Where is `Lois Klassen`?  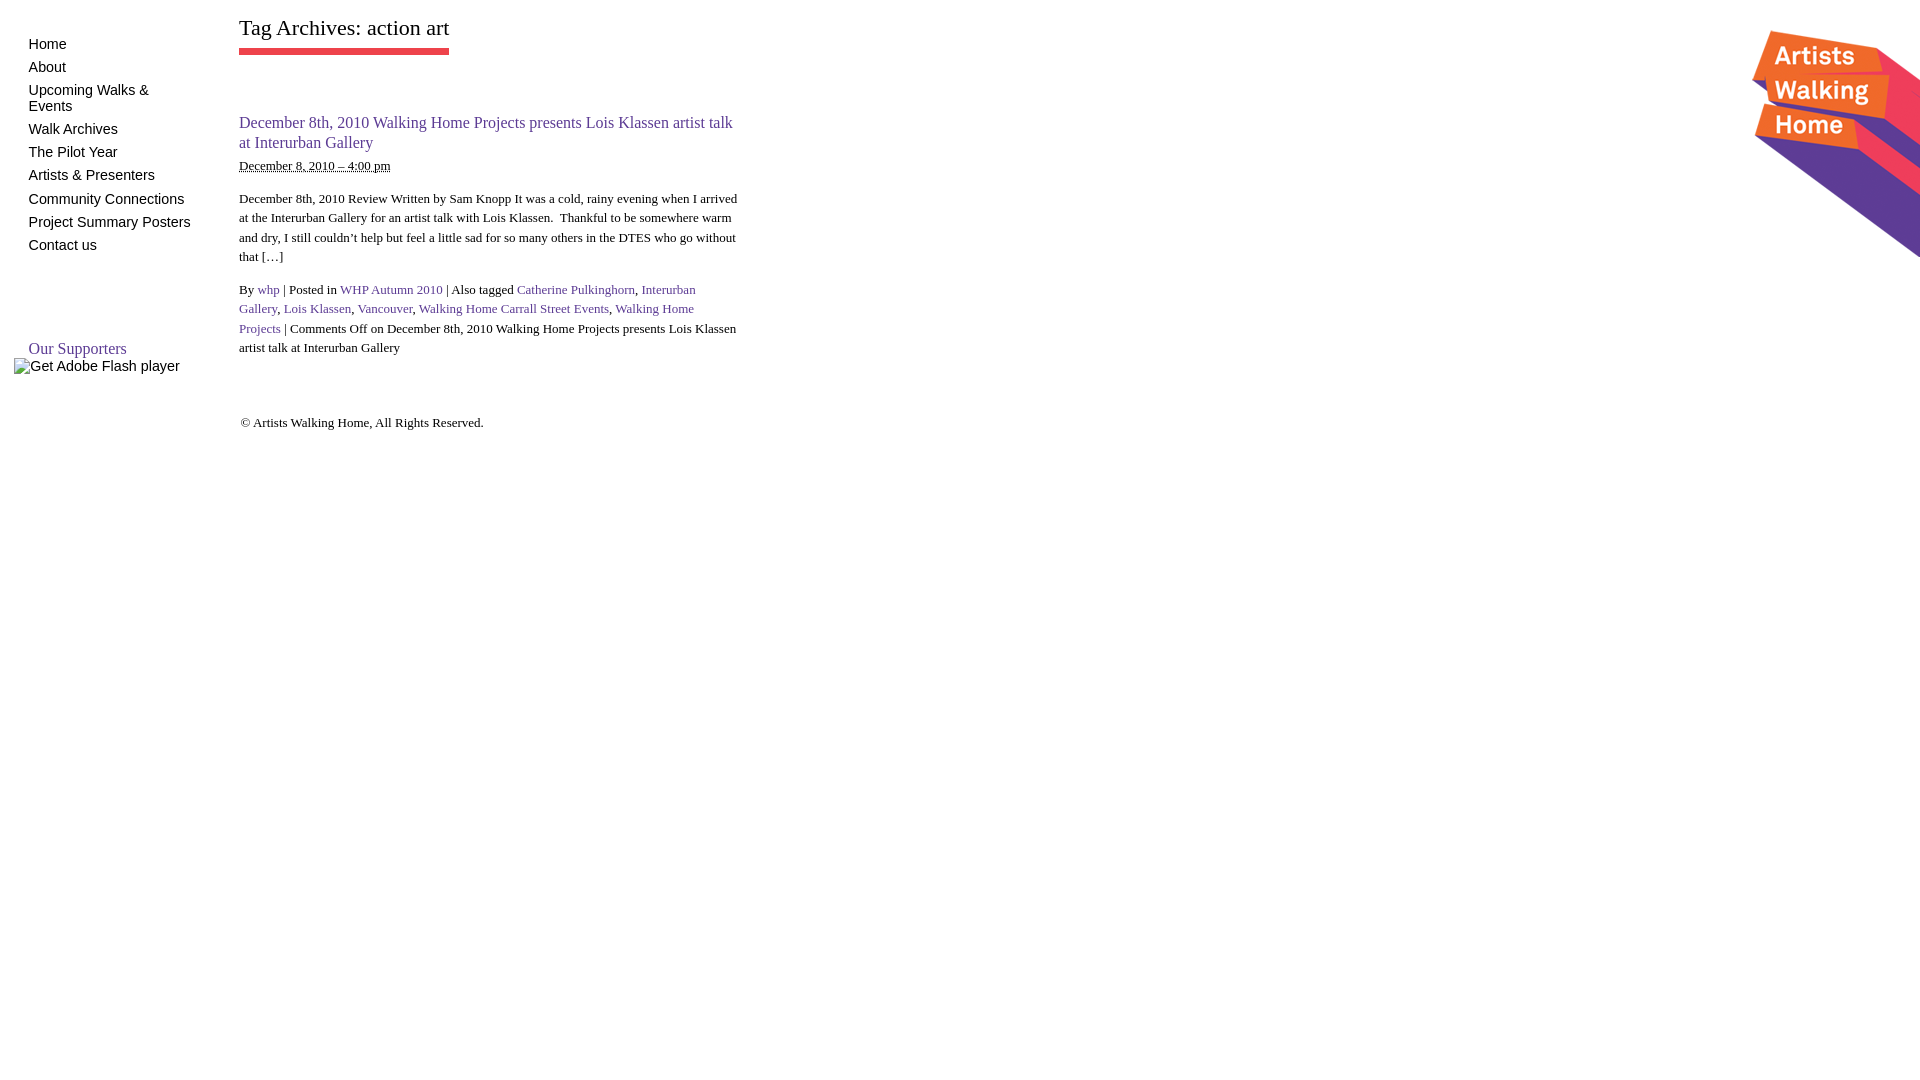 Lois Klassen is located at coordinates (318, 308).